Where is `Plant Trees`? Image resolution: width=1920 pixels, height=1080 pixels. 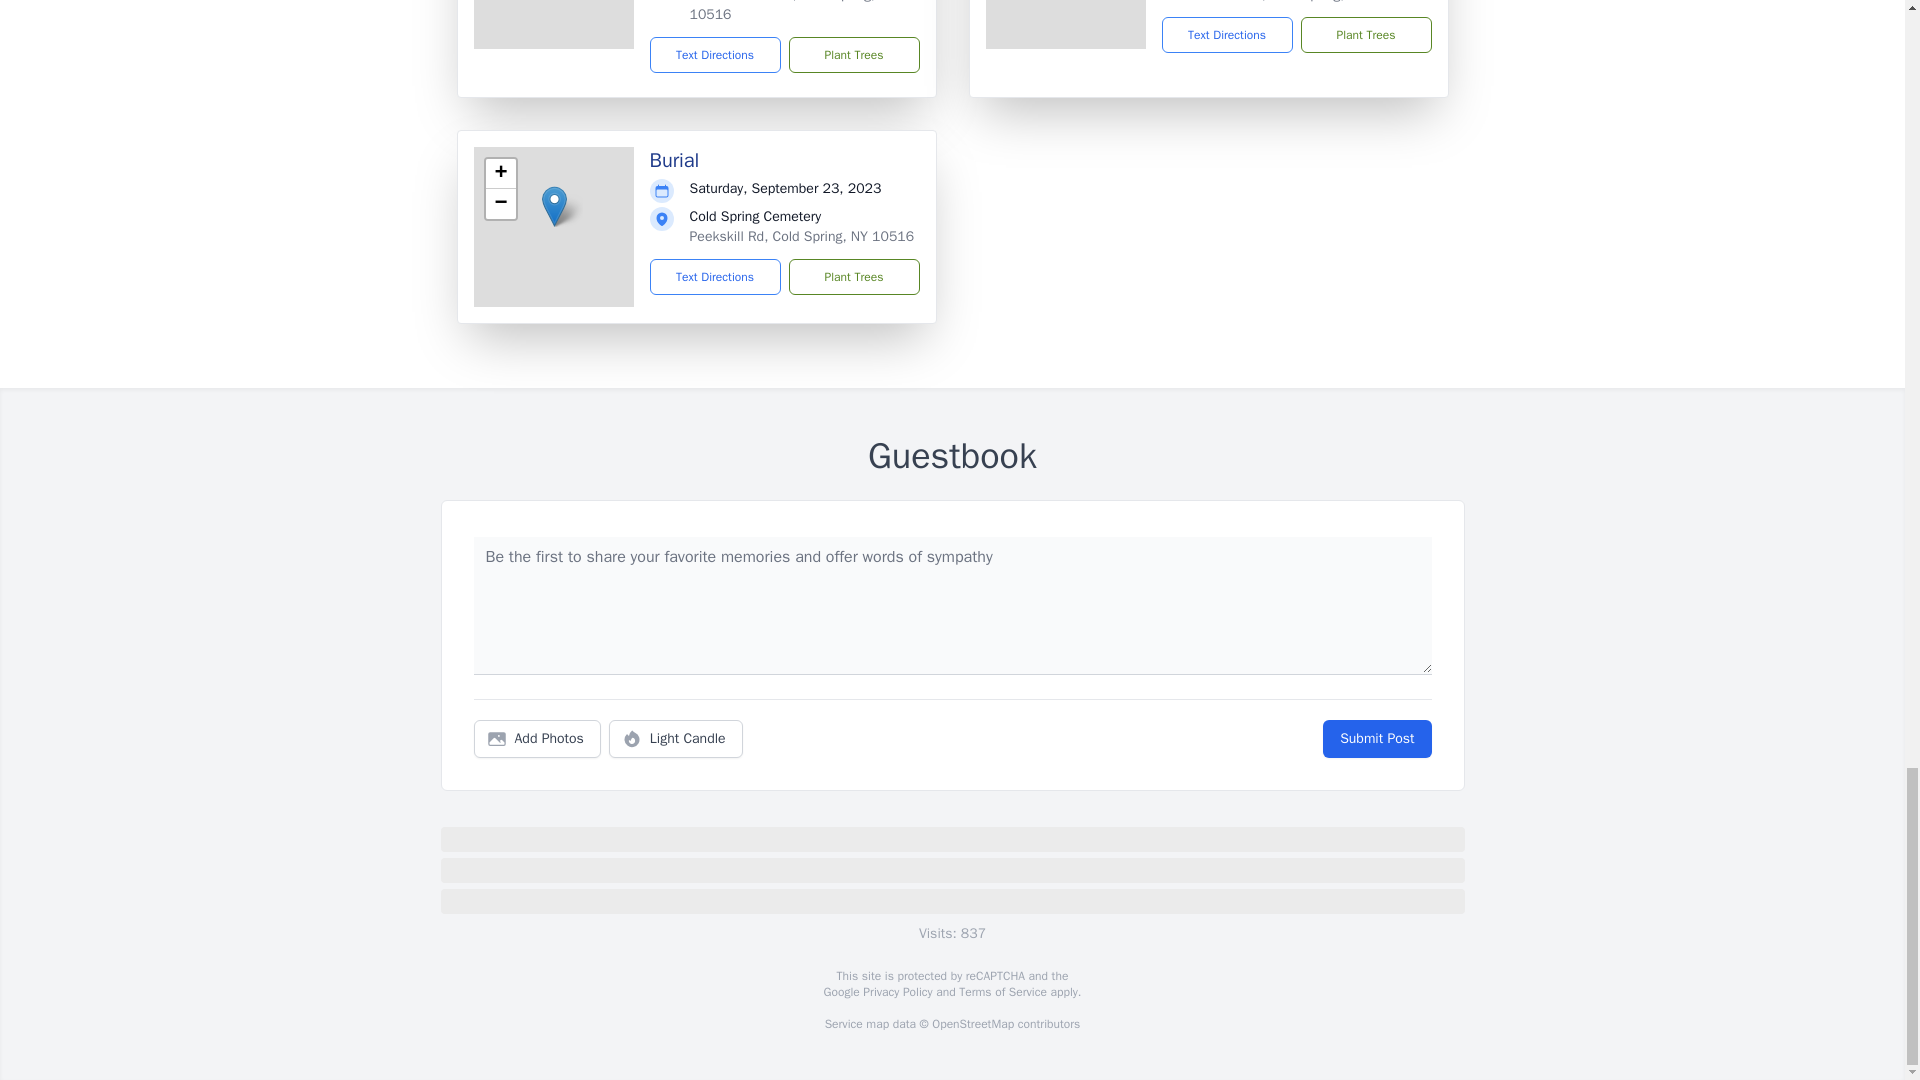
Plant Trees is located at coordinates (853, 276).